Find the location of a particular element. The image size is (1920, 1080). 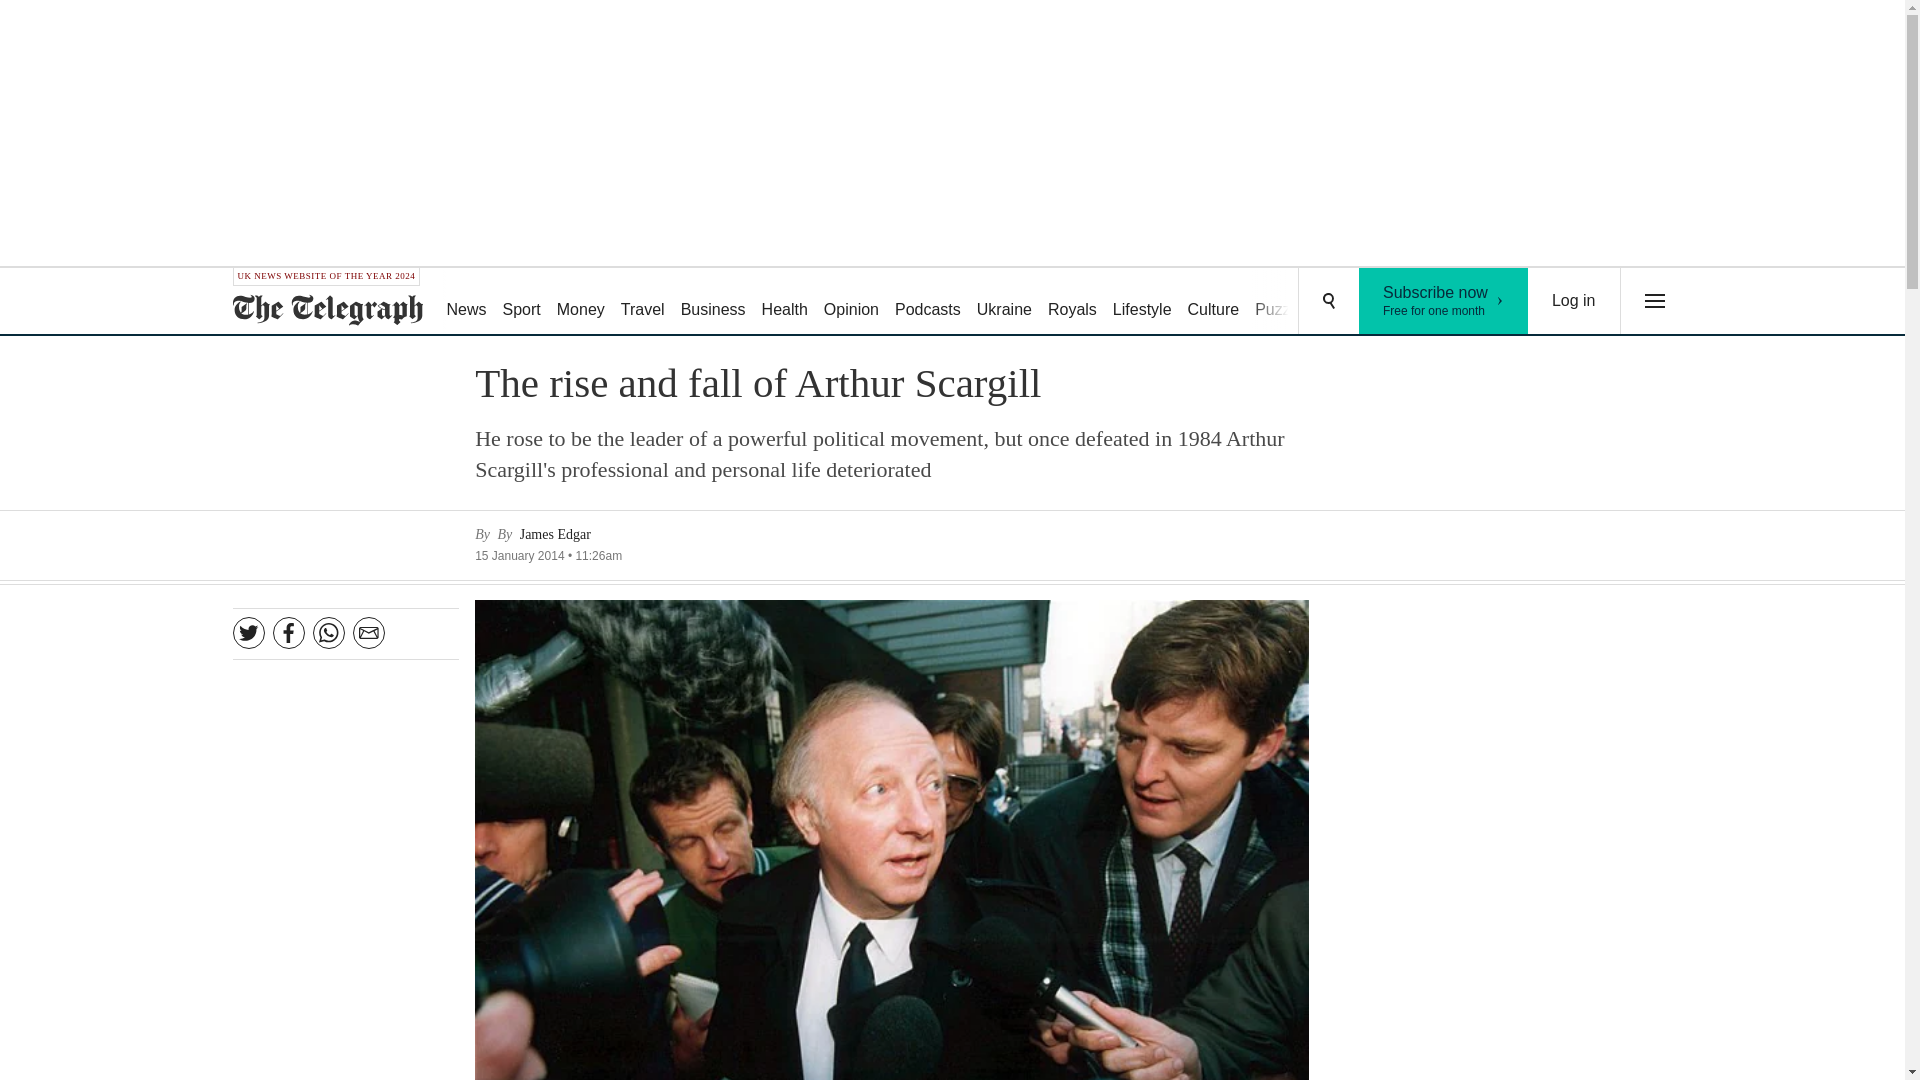

Ukraine is located at coordinates (580, 302).